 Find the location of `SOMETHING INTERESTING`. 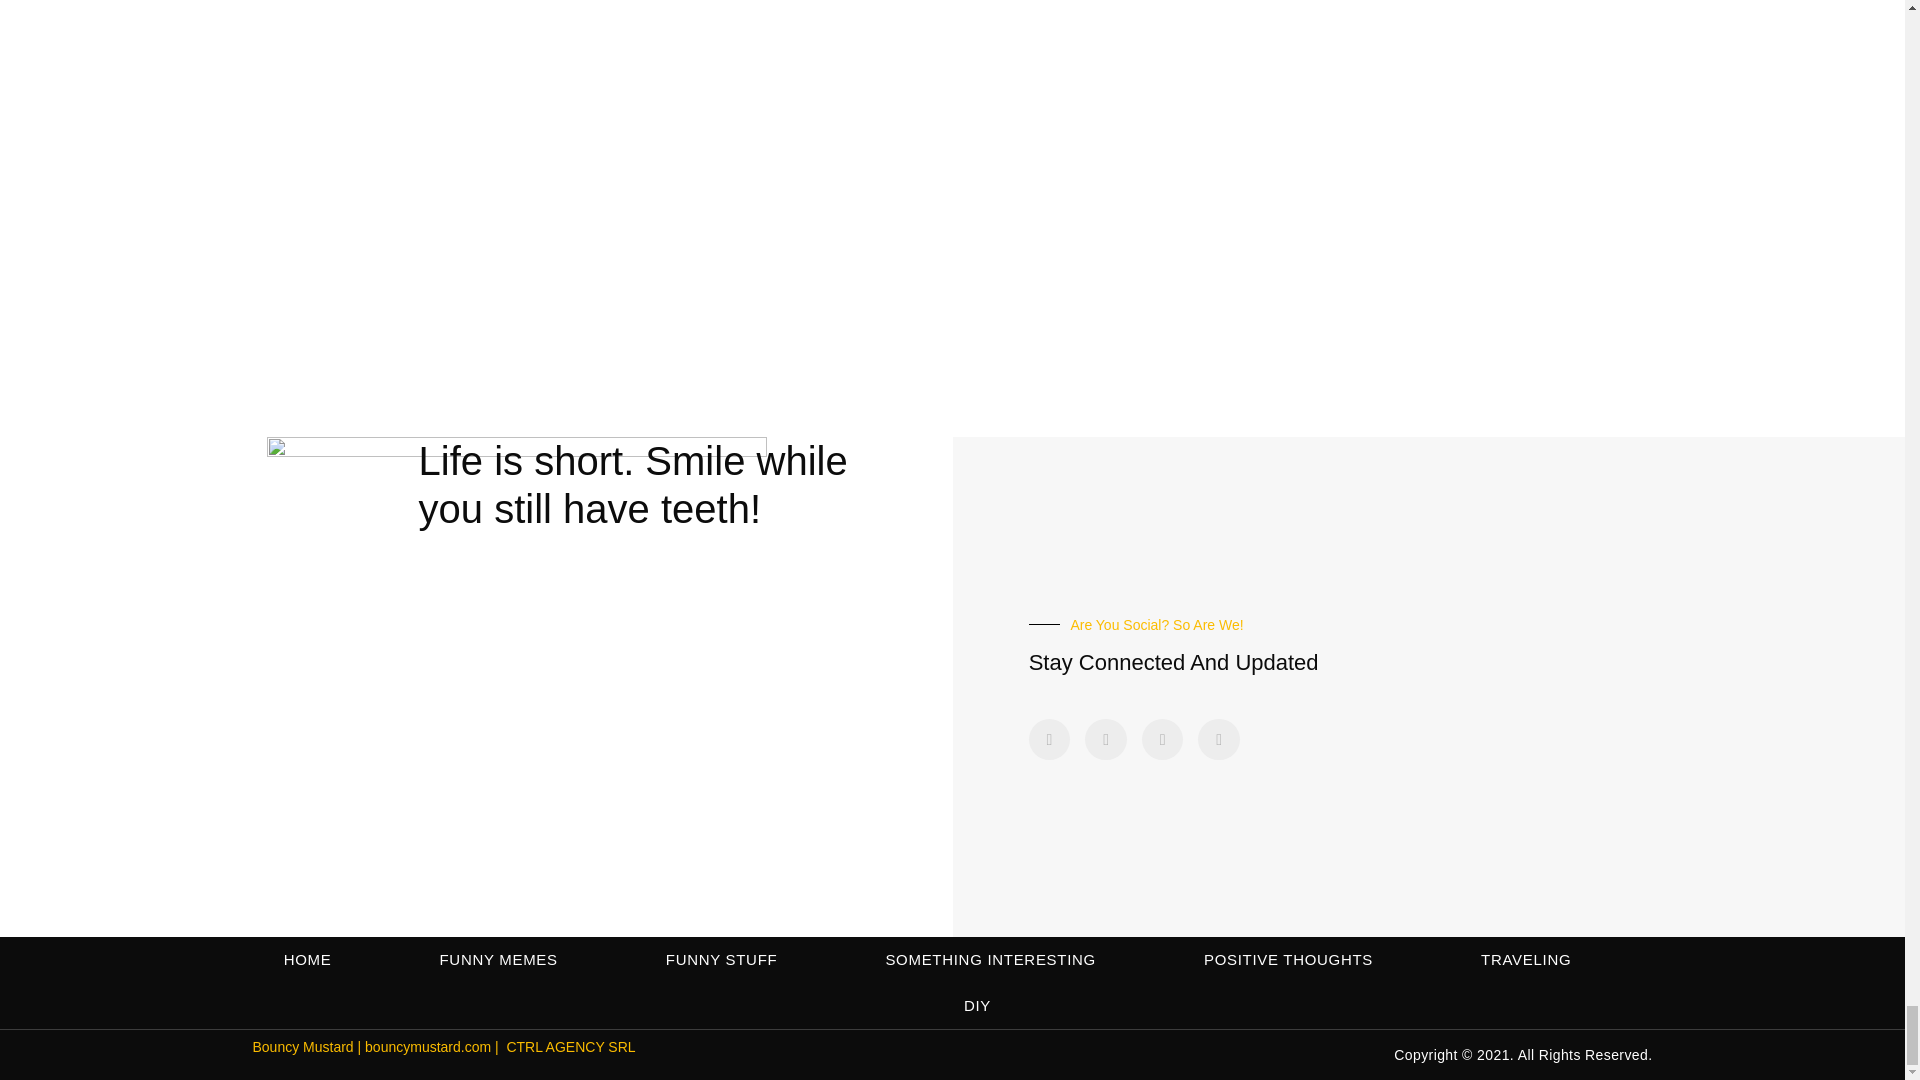

SOMETHING INTERESTING is located at coordinates (990, 960).